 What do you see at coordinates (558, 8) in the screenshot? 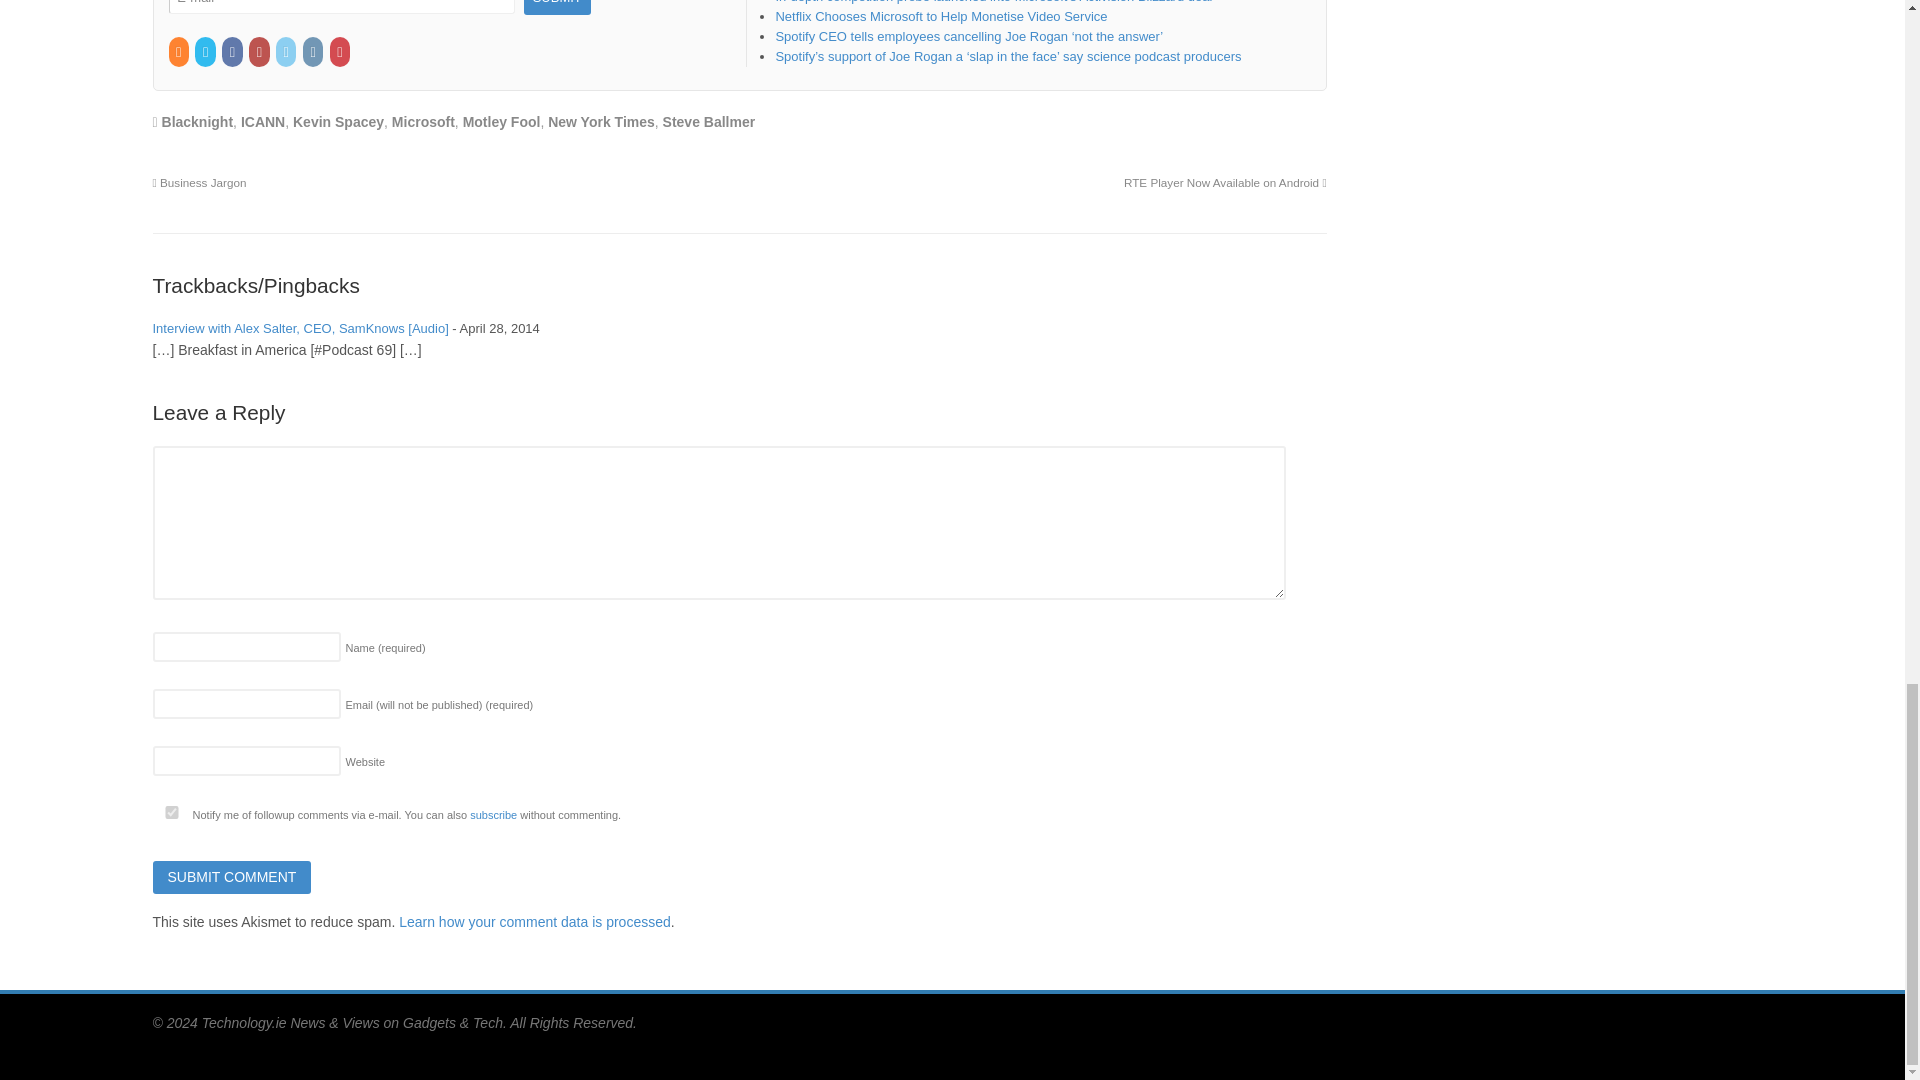
I see `Submit` at bounding box center [558, 8].